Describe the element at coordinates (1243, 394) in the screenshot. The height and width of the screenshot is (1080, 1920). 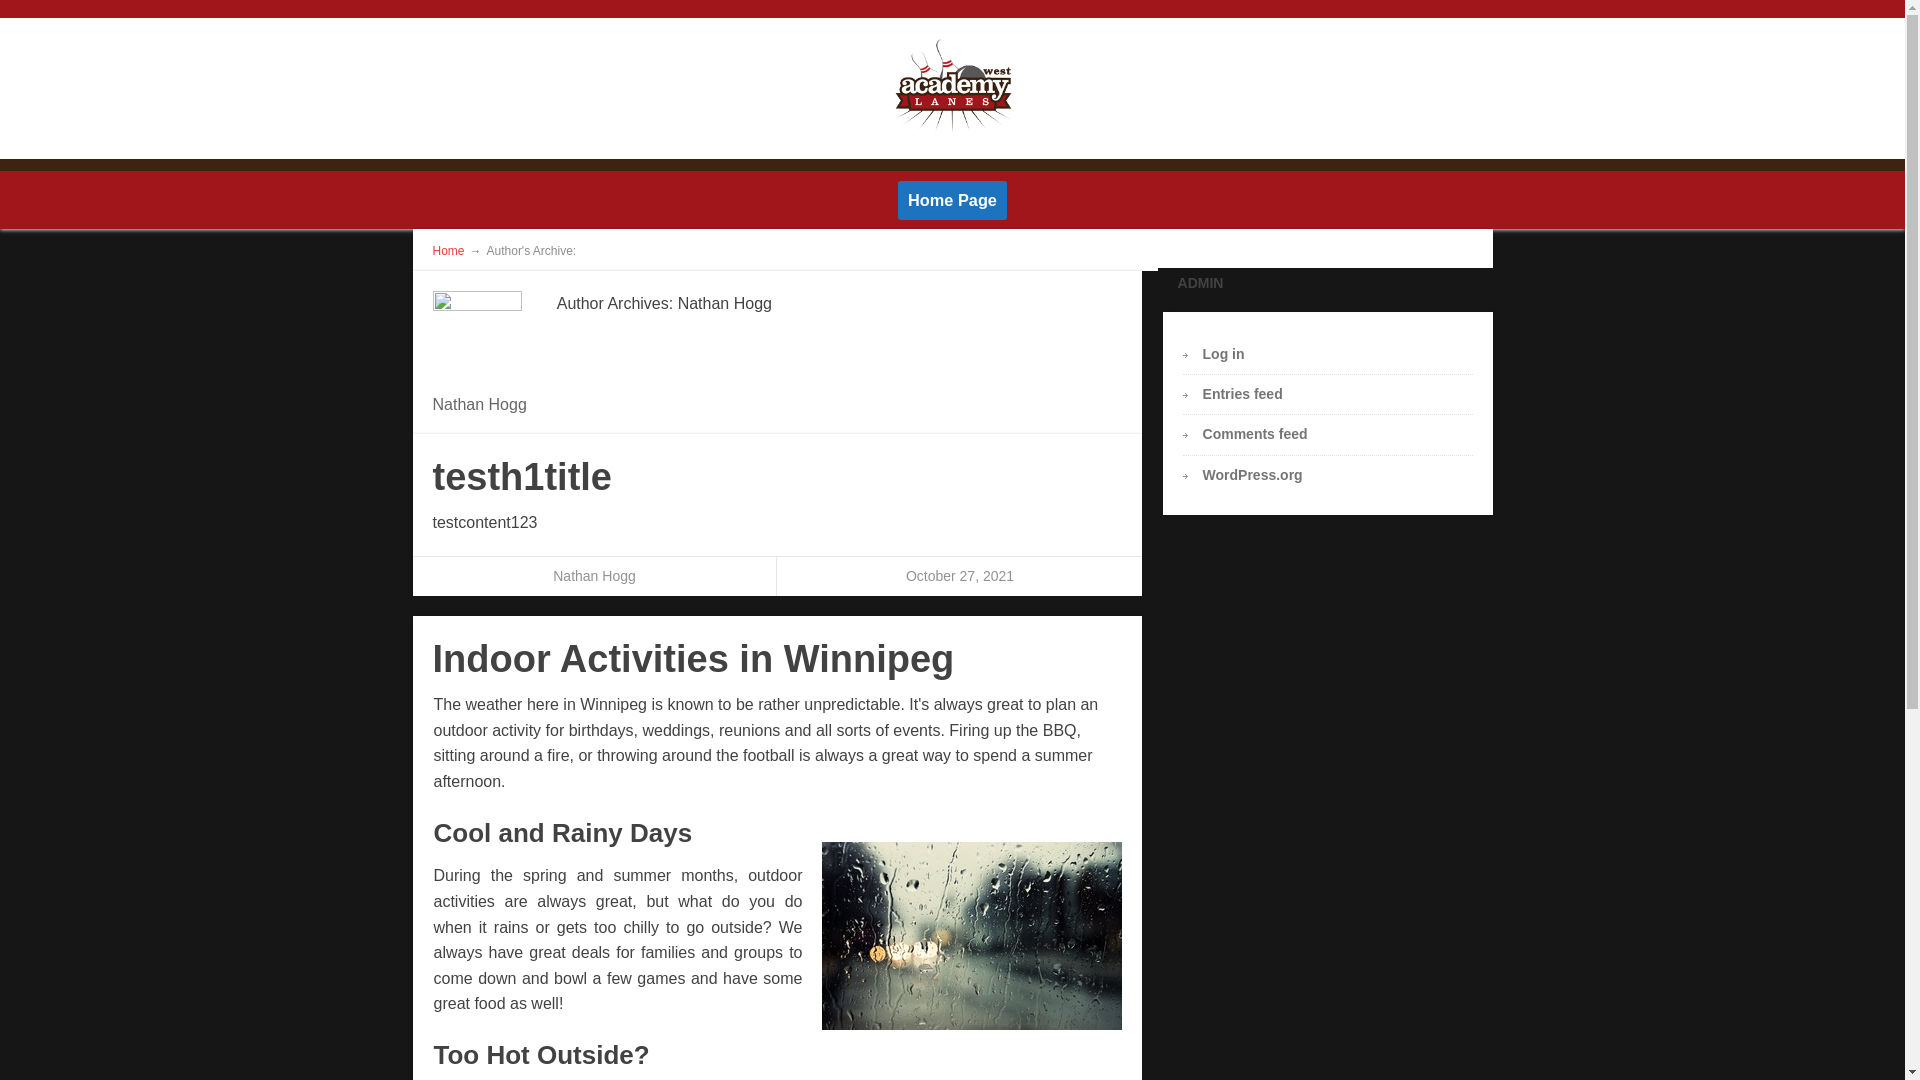
I see `Entries feed` at that location.